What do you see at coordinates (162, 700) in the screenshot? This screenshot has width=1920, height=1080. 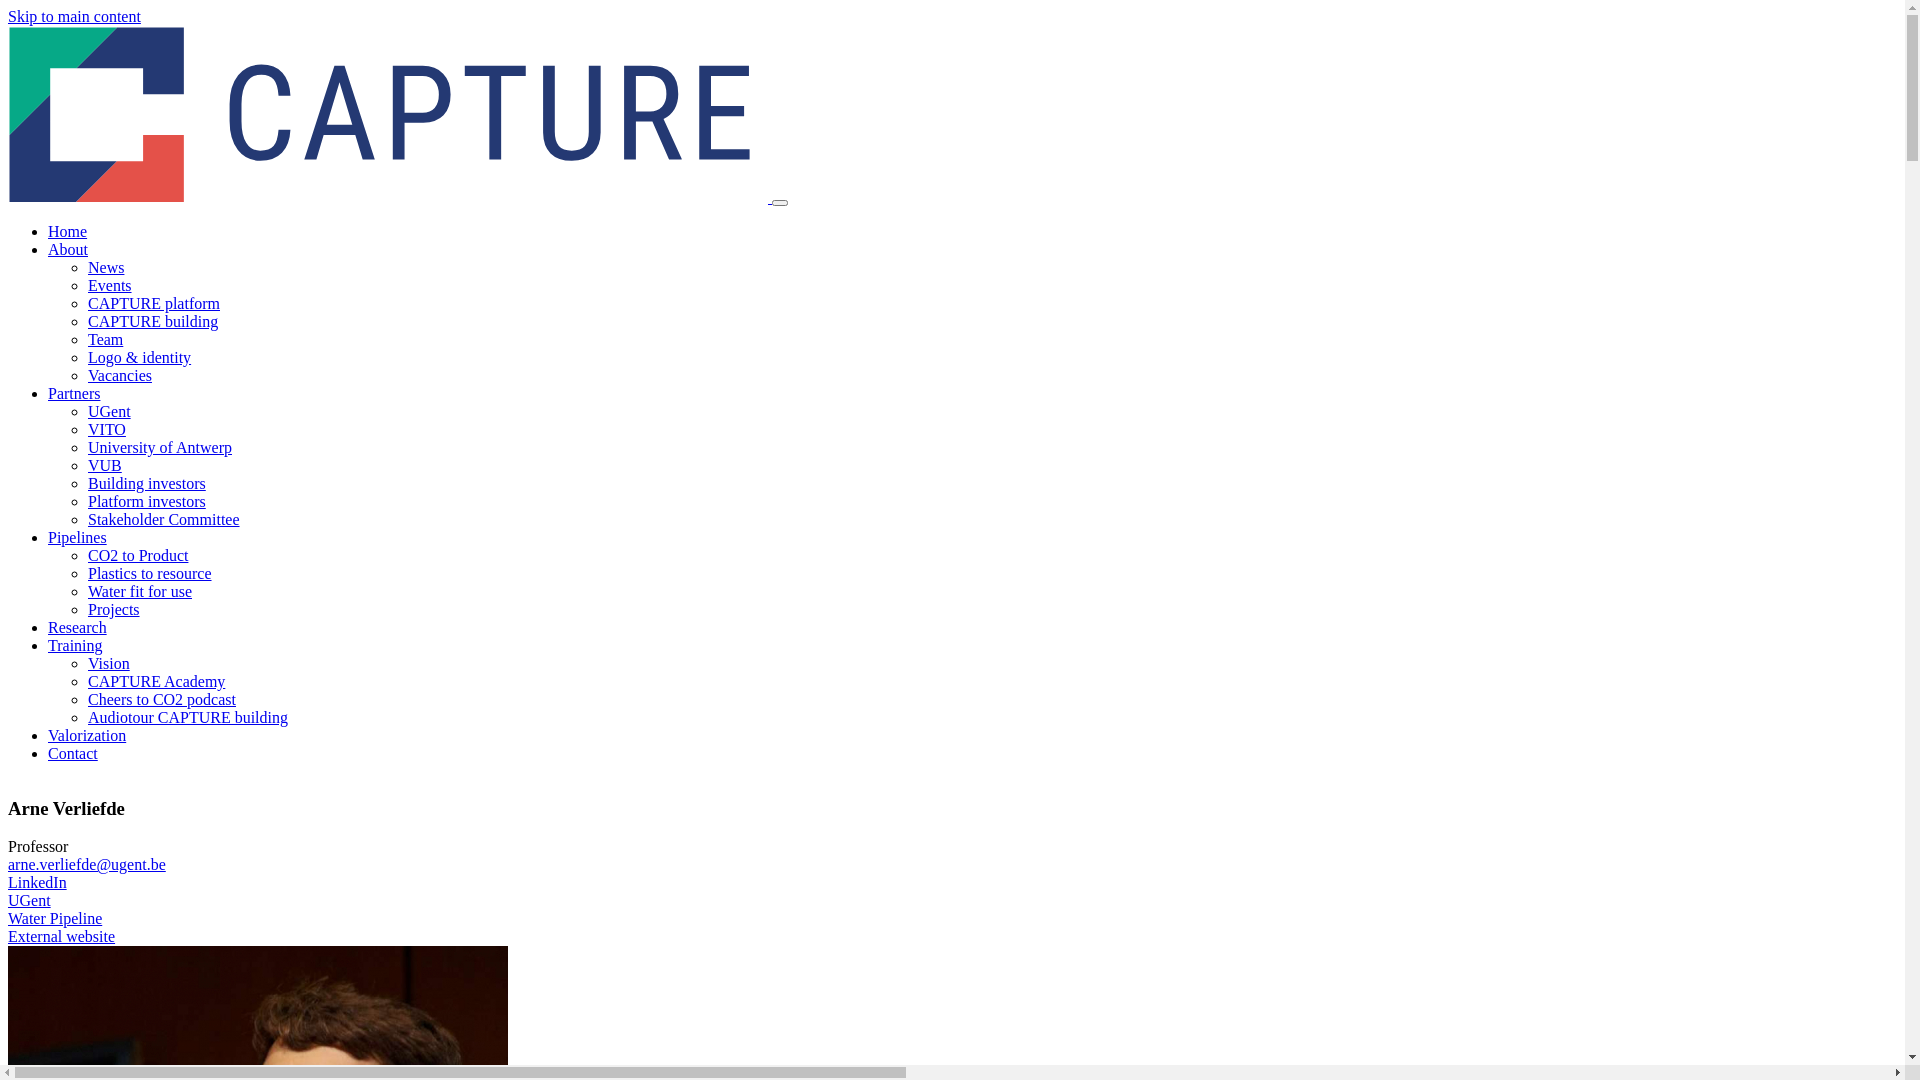 I see `Cheers to CO2 podcast` at bounding box center [162, 700].